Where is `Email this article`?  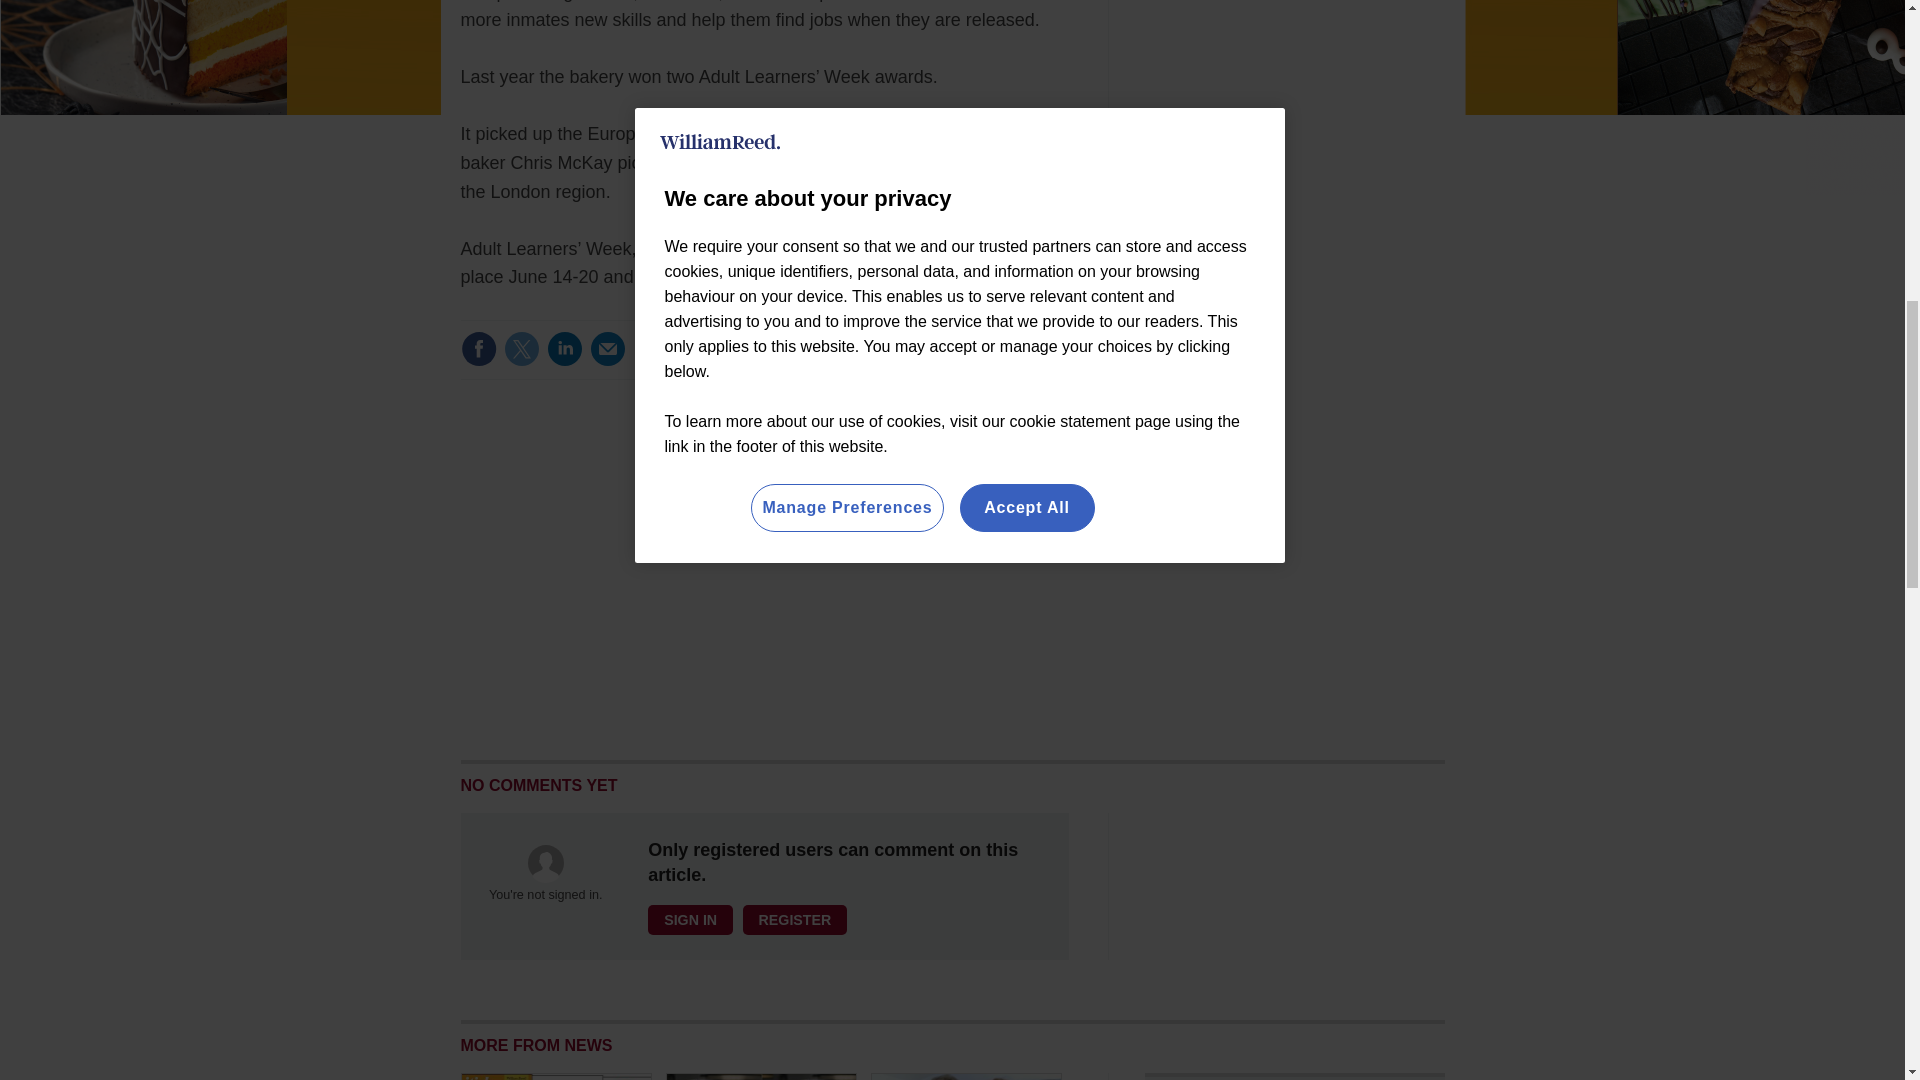 Email this article is located at coordinates (607, 348).